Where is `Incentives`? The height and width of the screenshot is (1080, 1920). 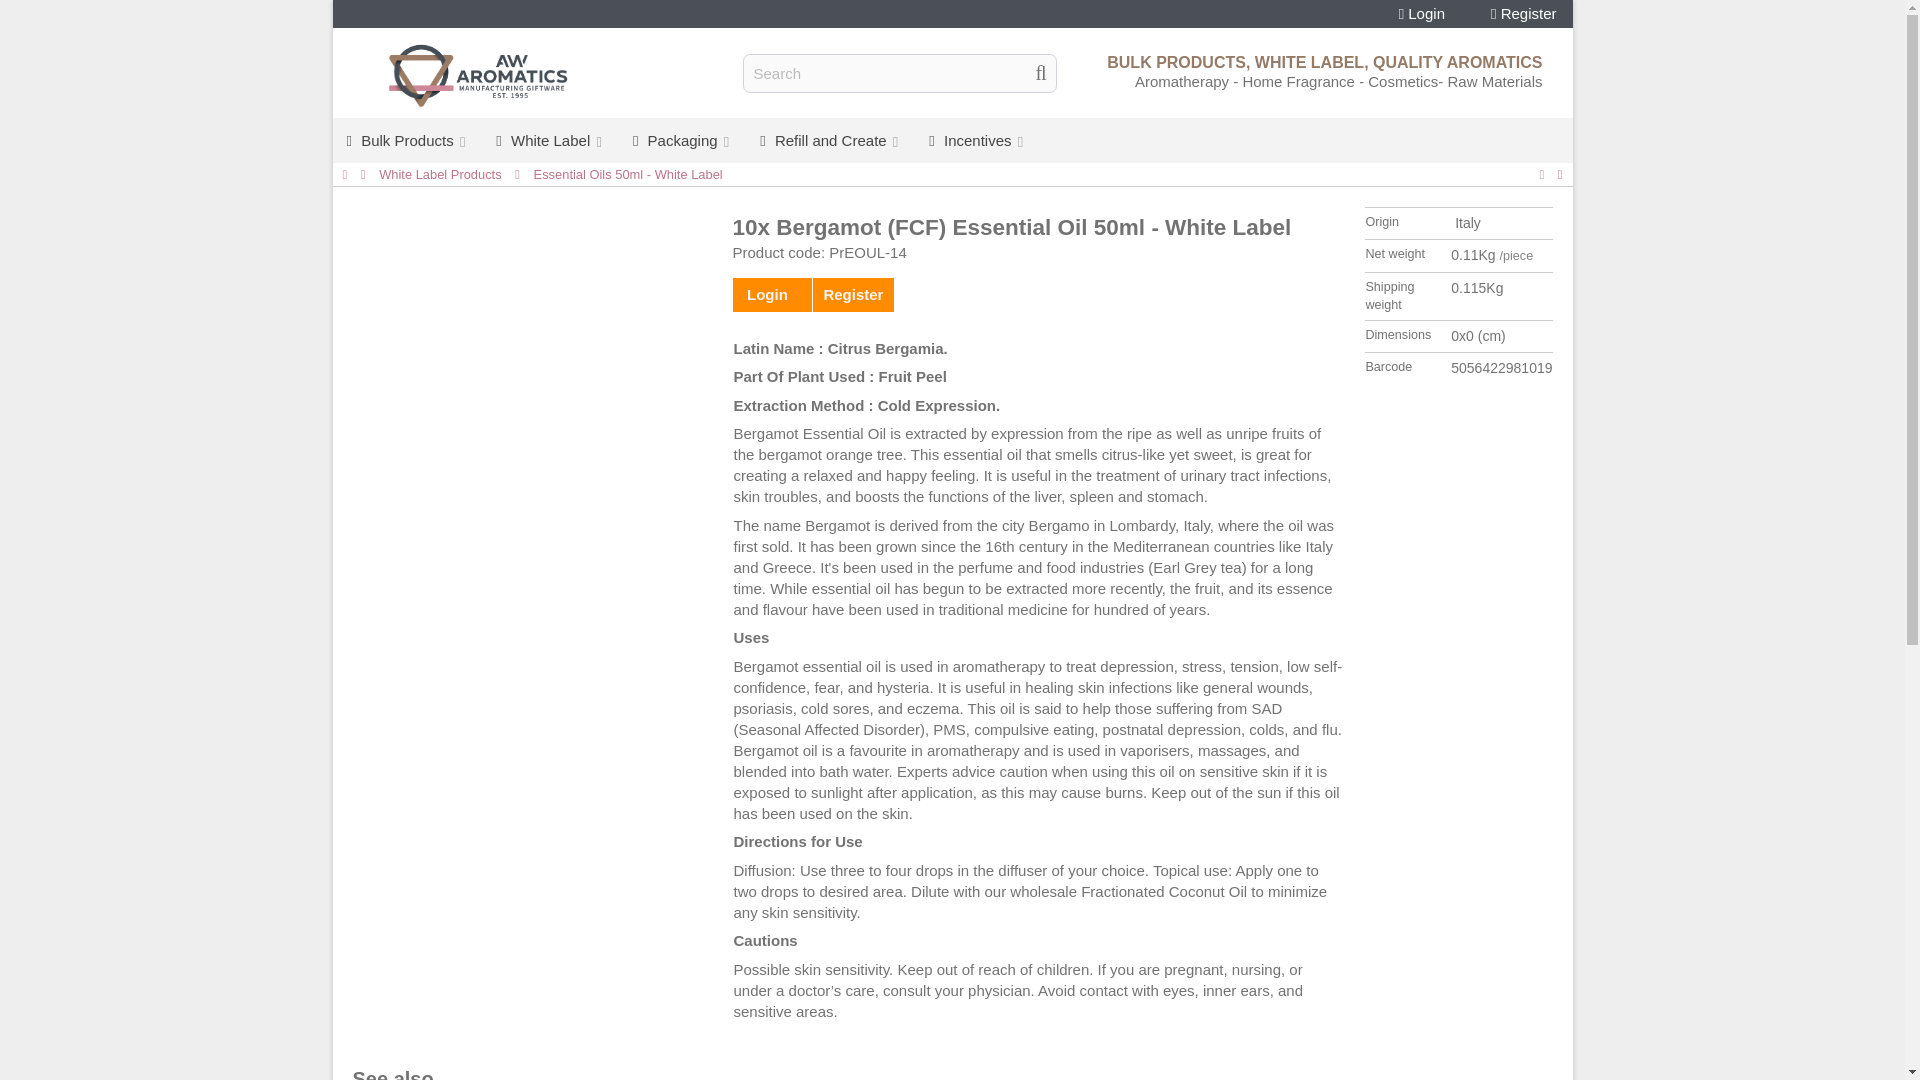 Incentives is located at coordinates (978, 140).